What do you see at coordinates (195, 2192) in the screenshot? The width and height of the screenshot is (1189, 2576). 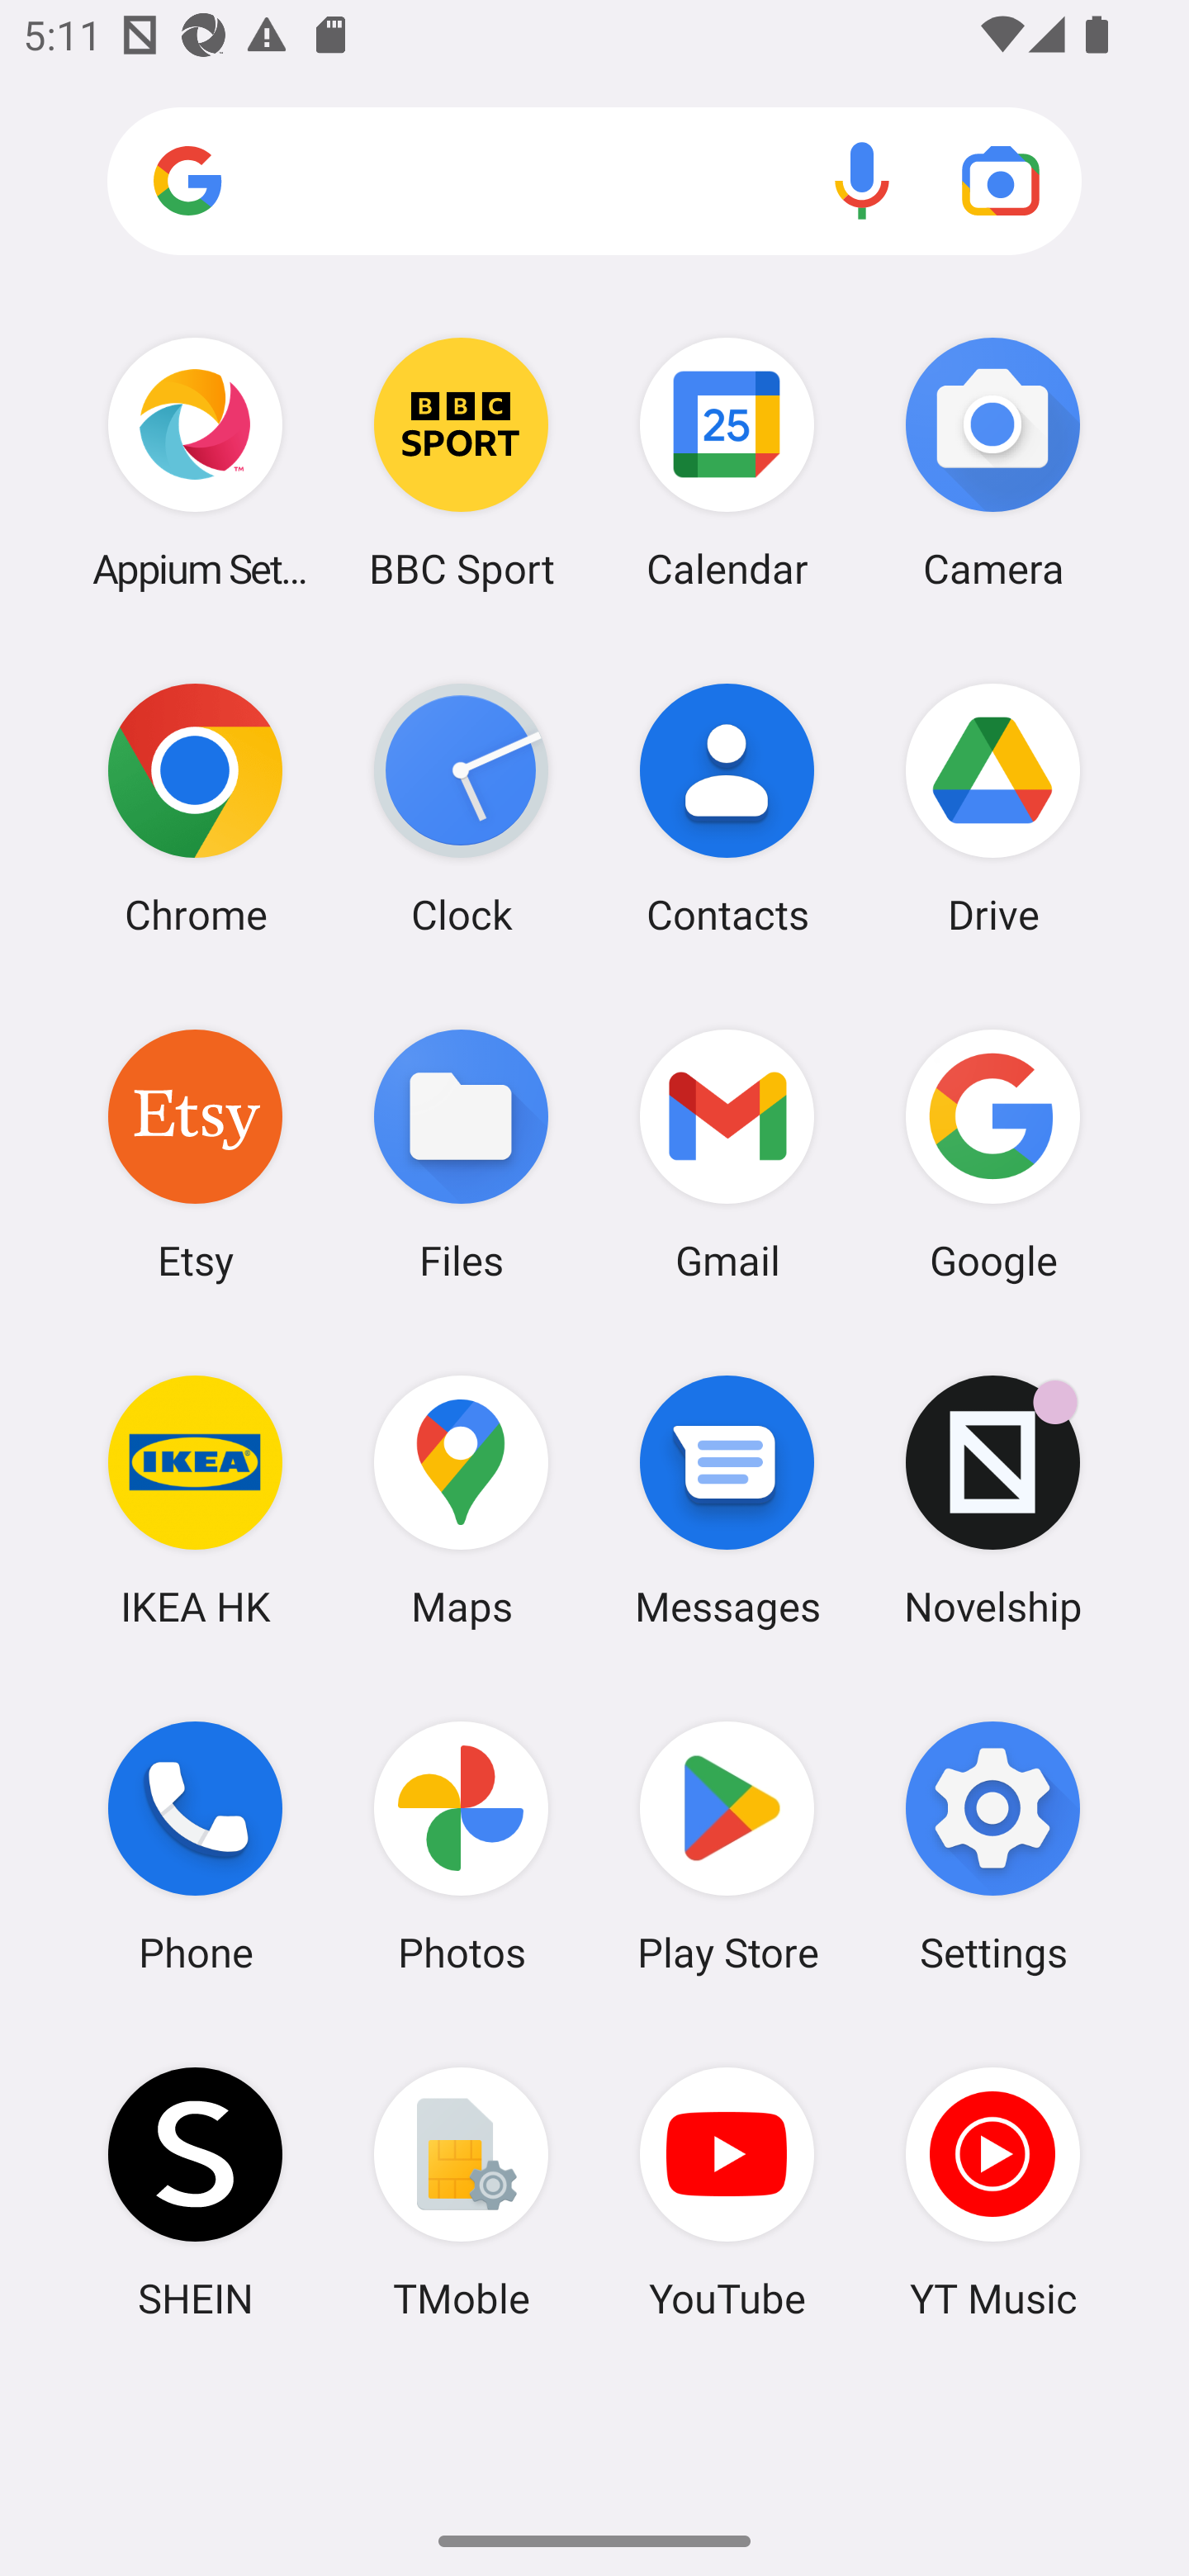 I see `SHEIN` at bounding box center [195, 2192].